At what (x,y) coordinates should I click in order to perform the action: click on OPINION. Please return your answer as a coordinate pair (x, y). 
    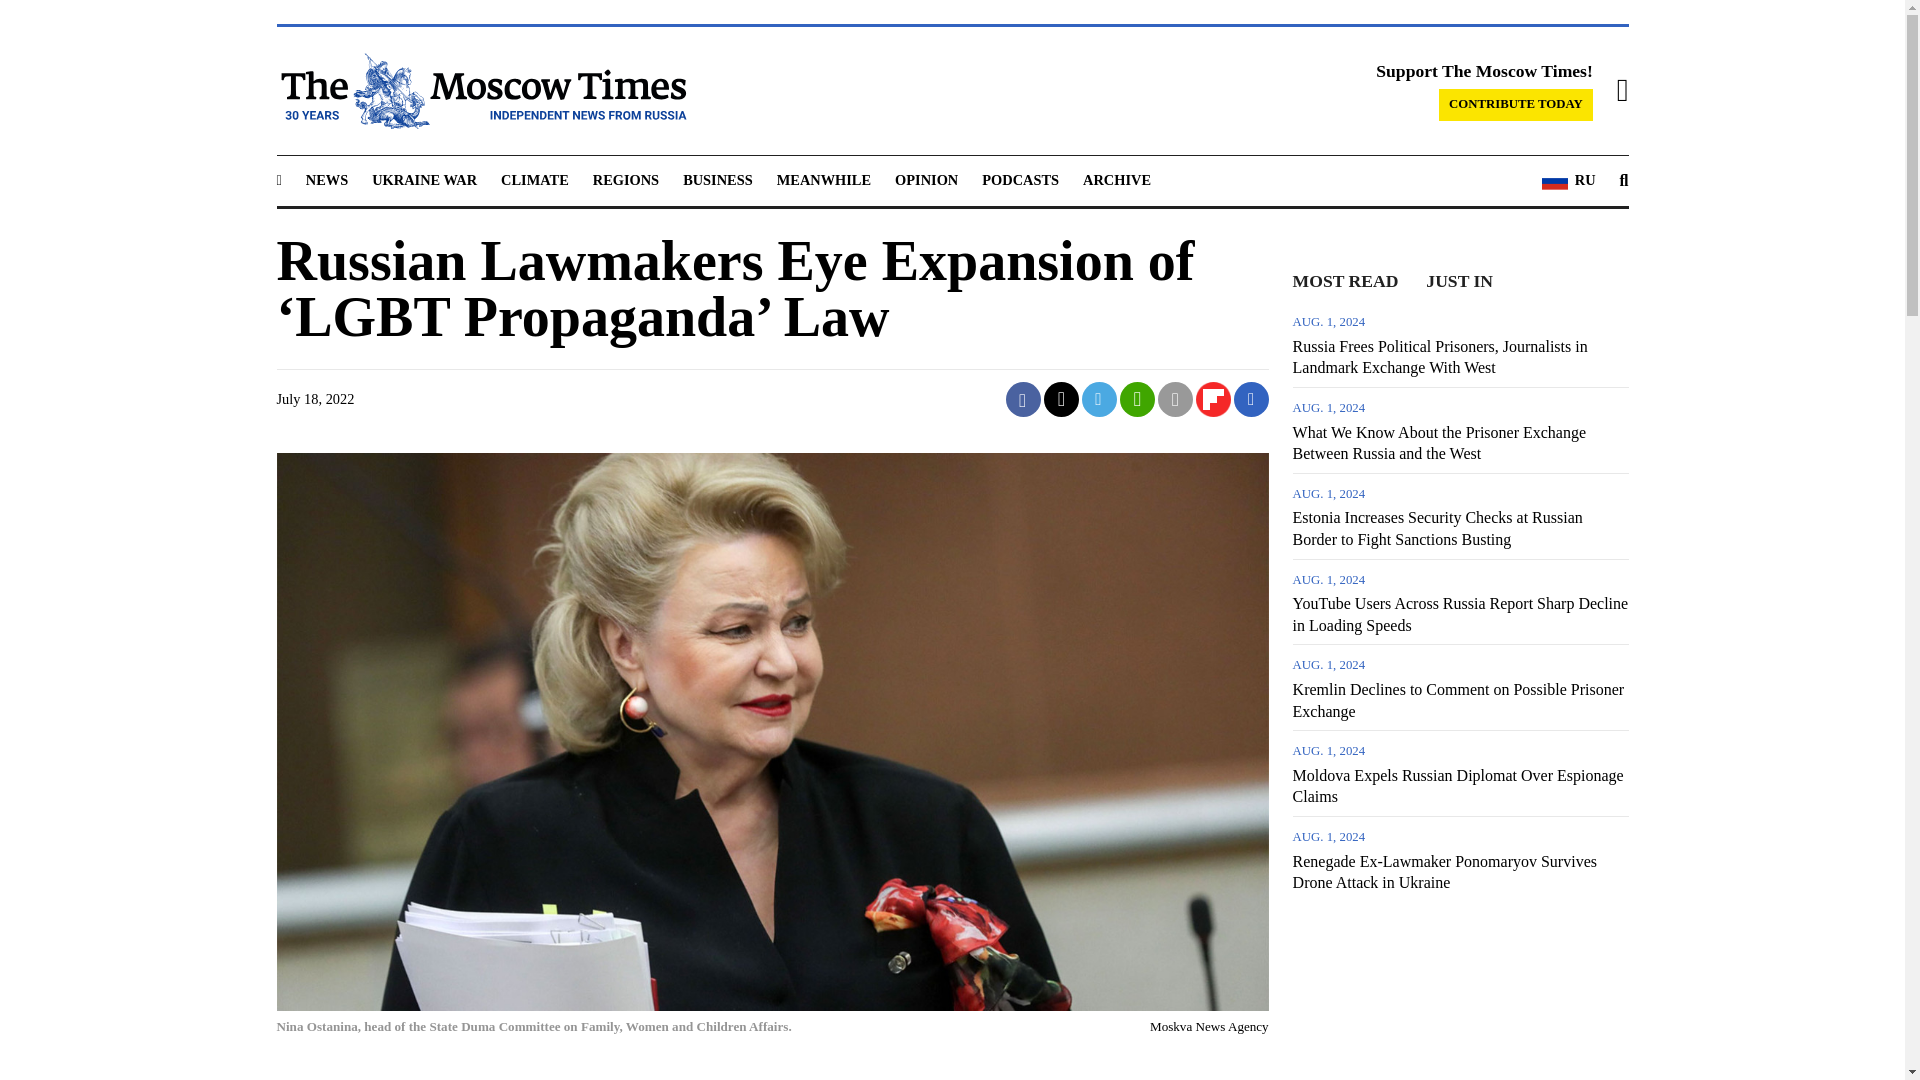
    Looking at the image, I should click on (926, 179).